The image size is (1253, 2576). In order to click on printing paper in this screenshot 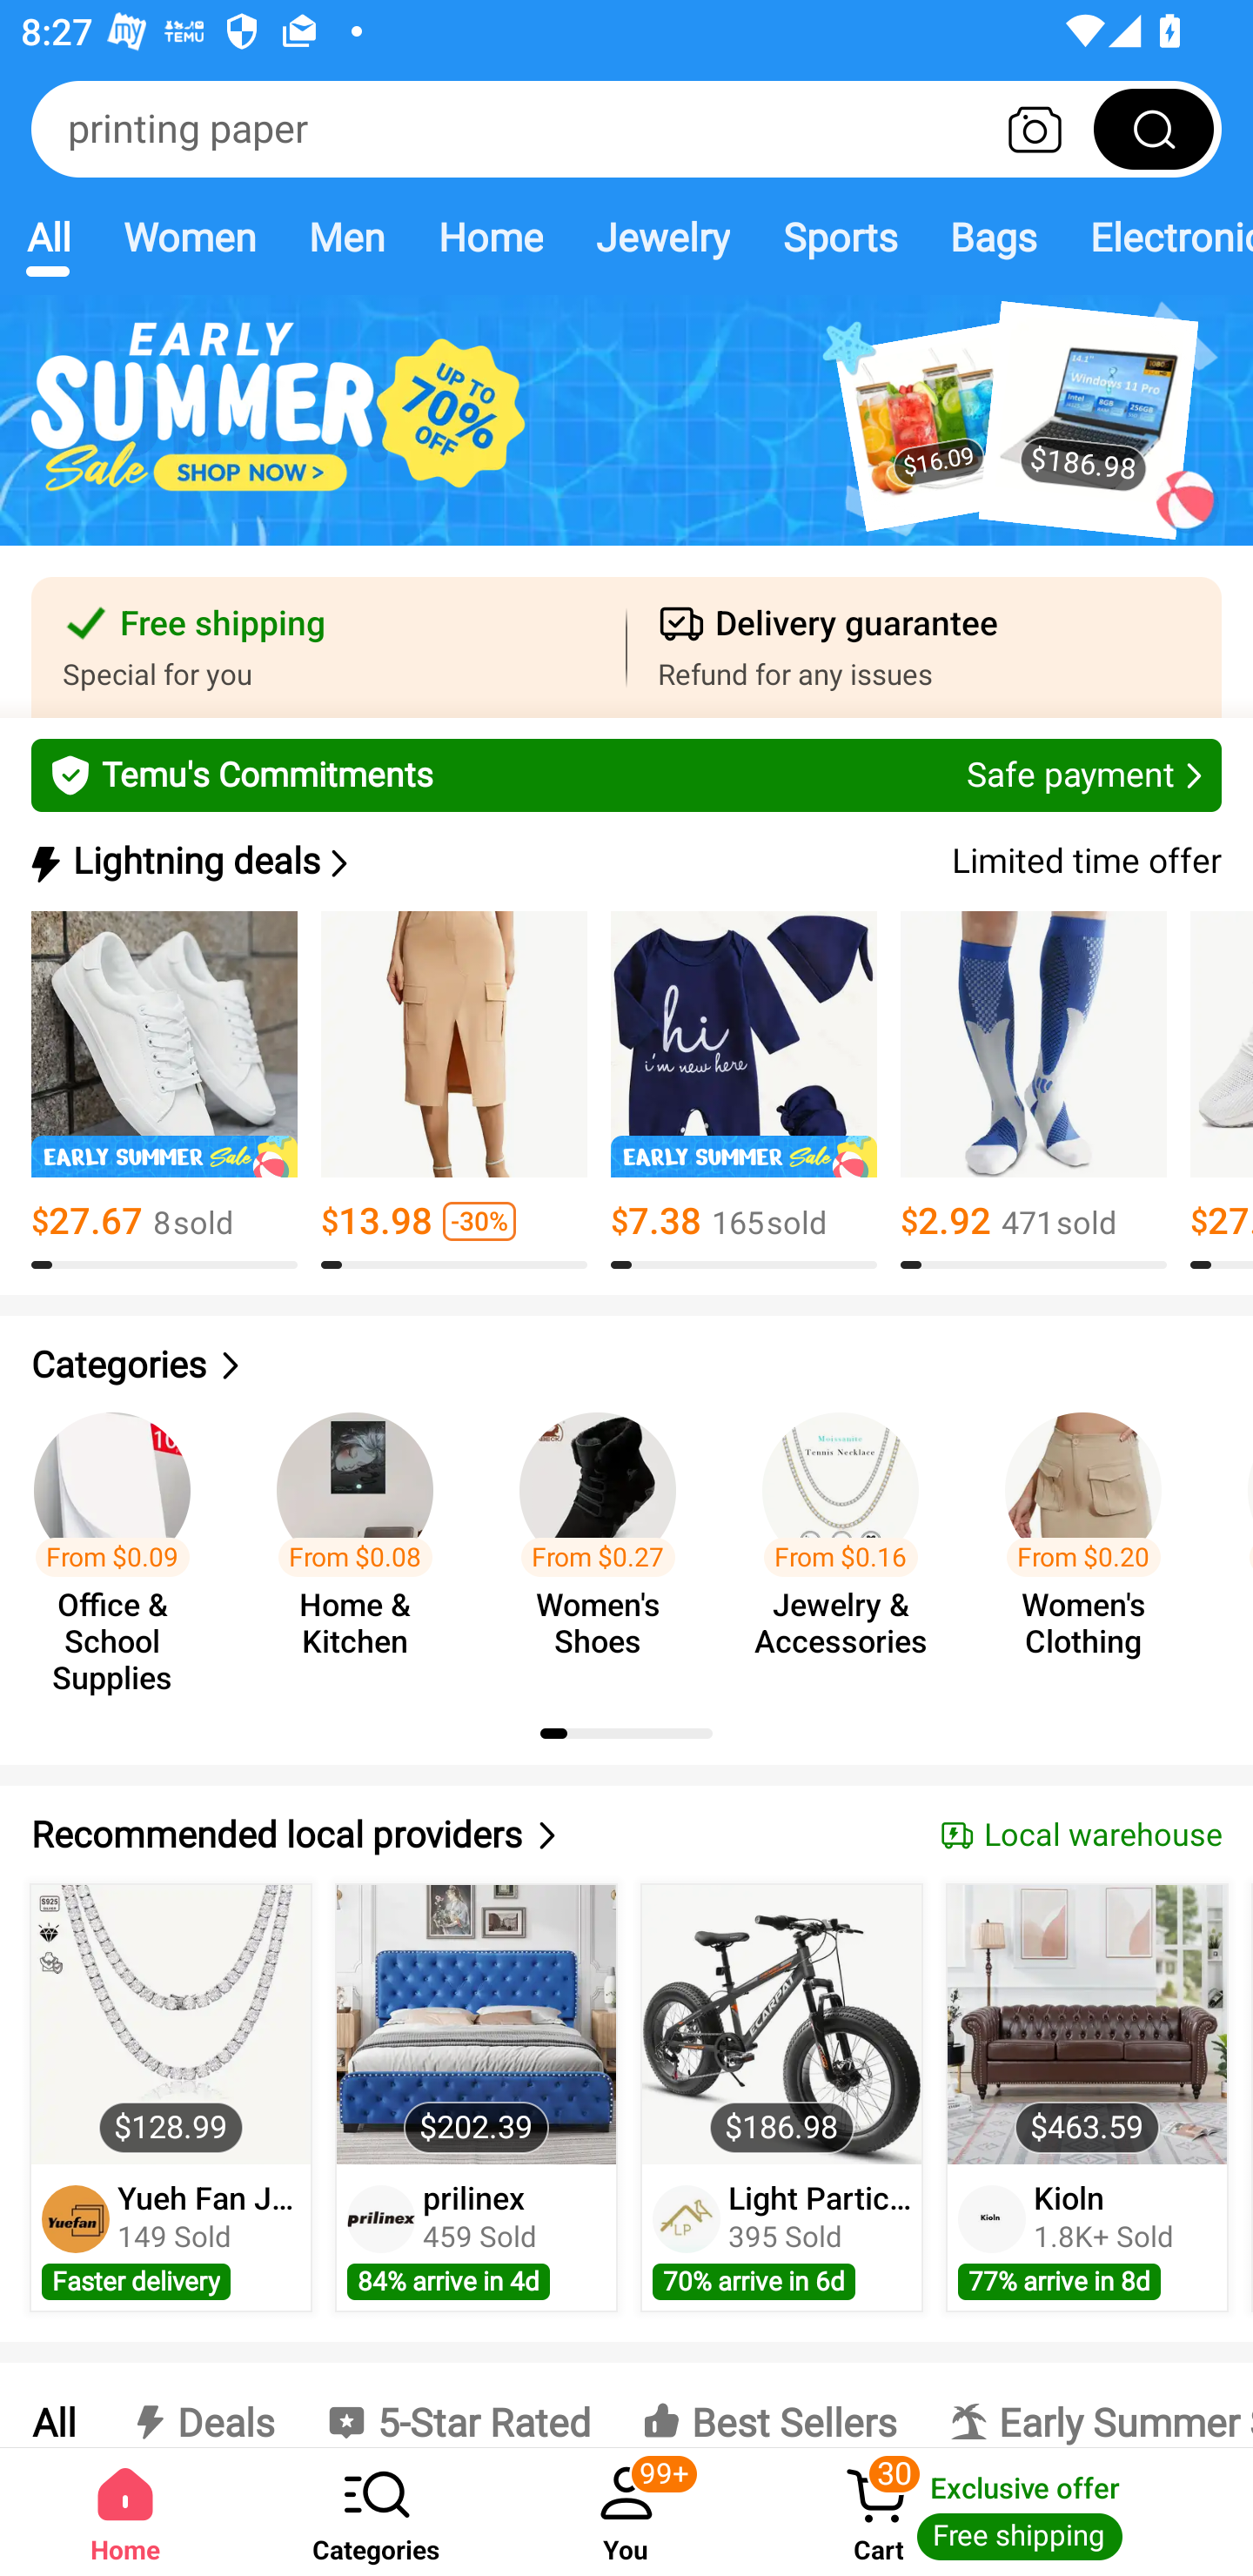, I will do `click(626, 129)`.